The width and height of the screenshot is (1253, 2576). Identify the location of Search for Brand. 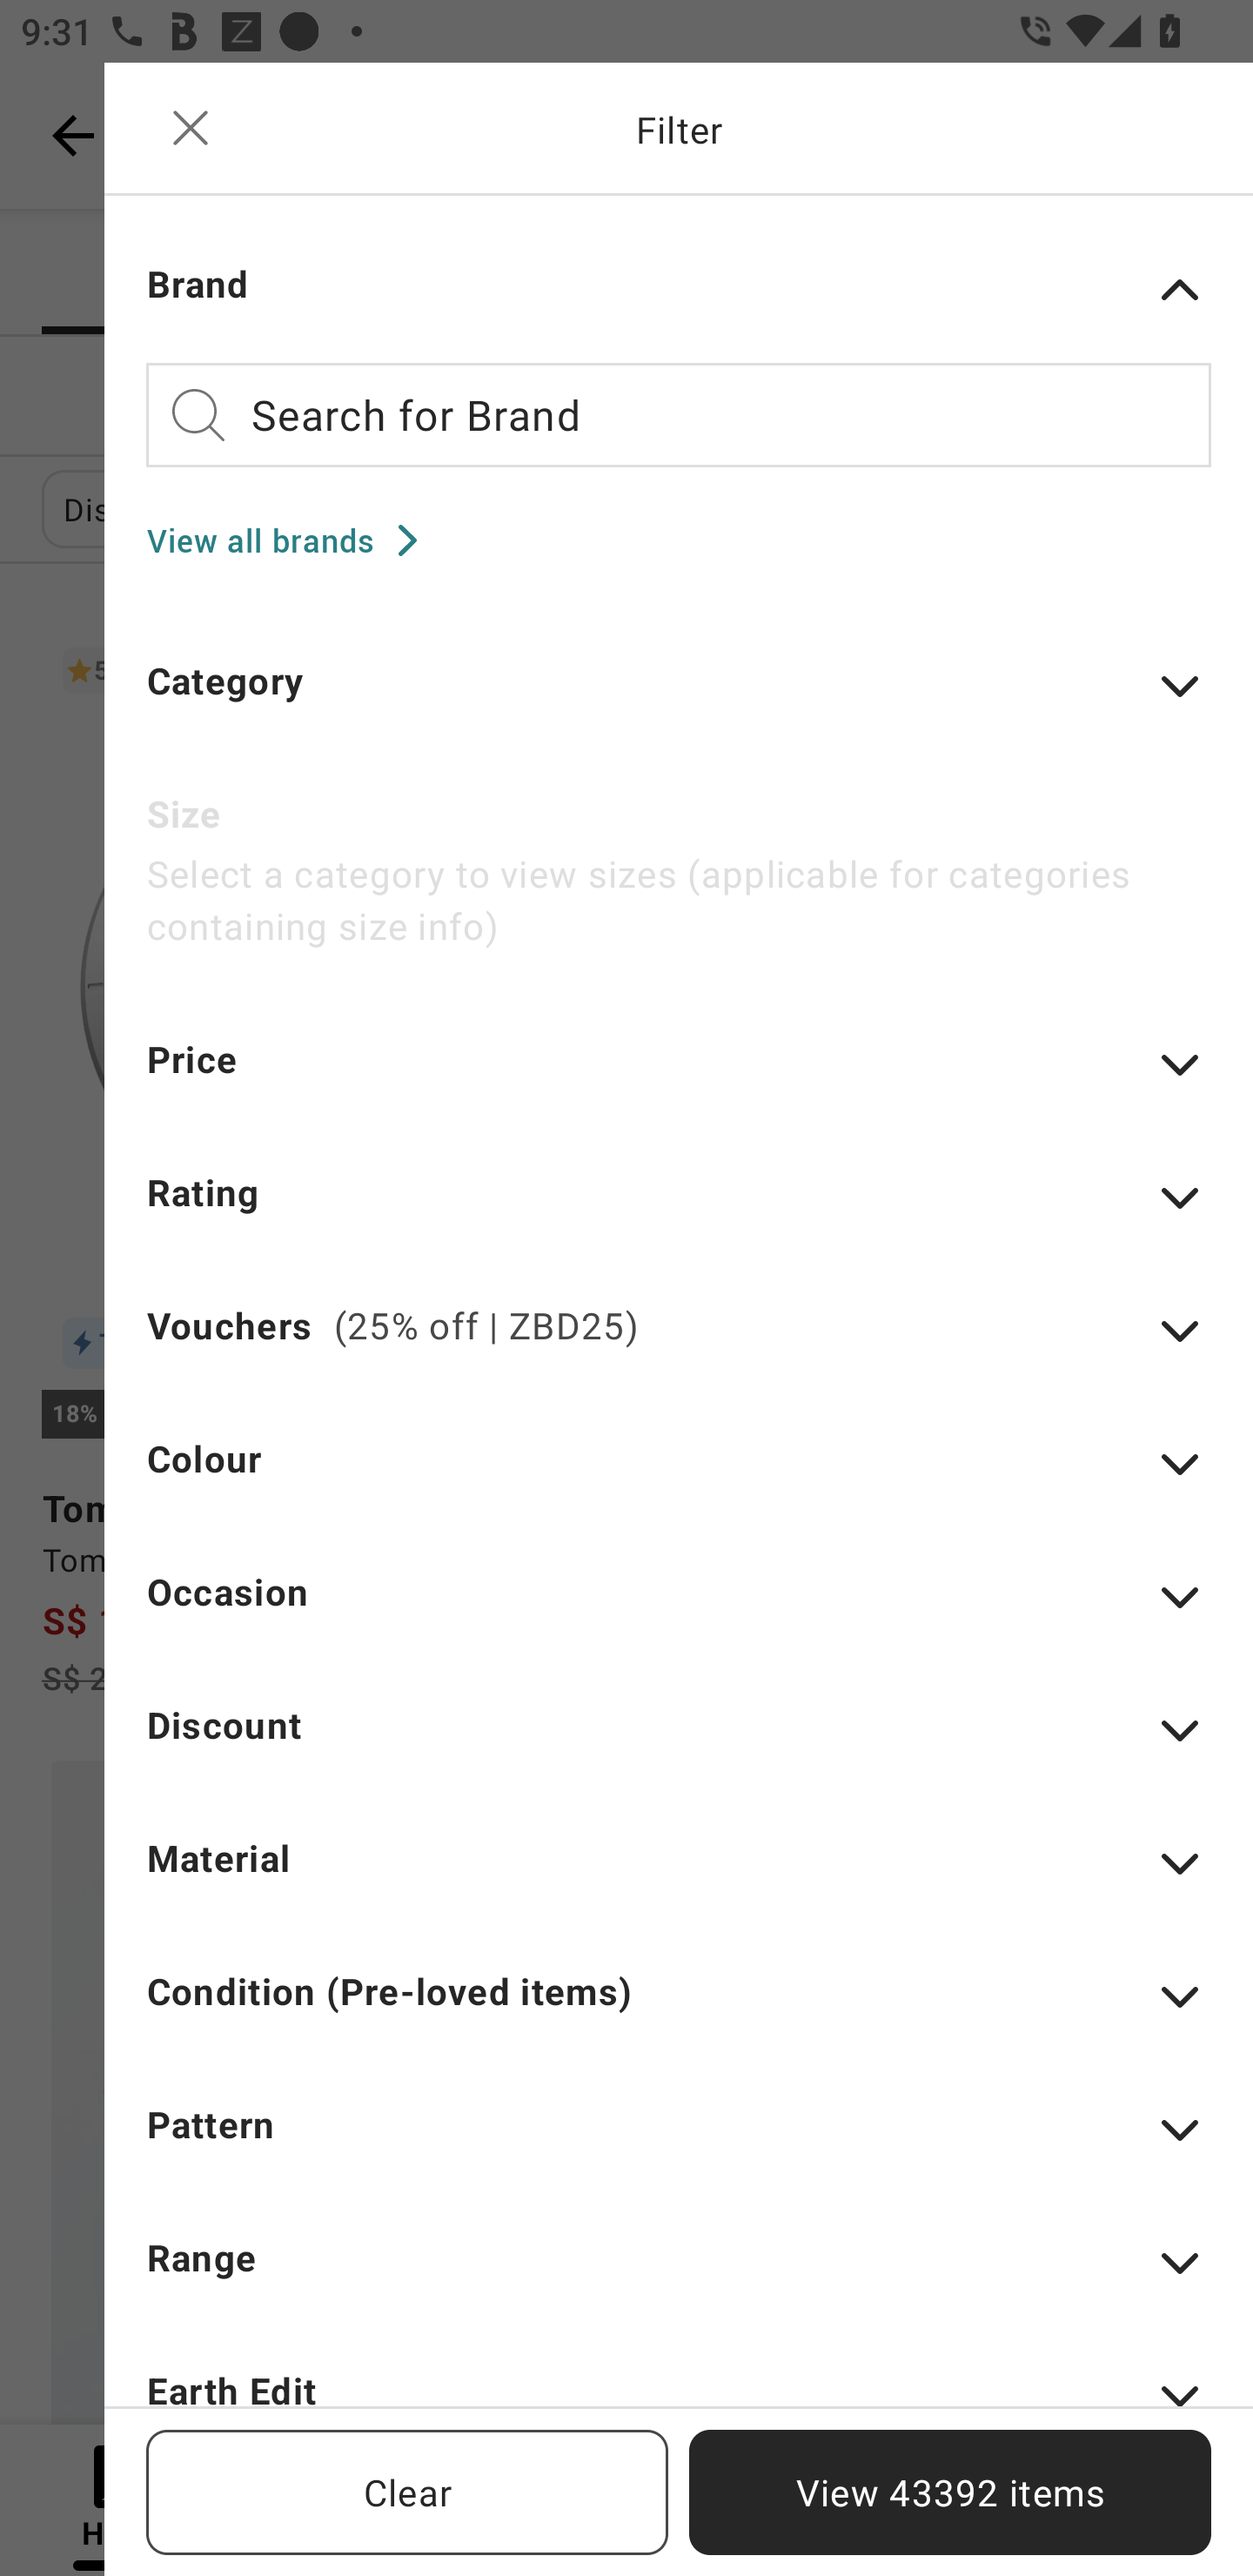
(679, 414).